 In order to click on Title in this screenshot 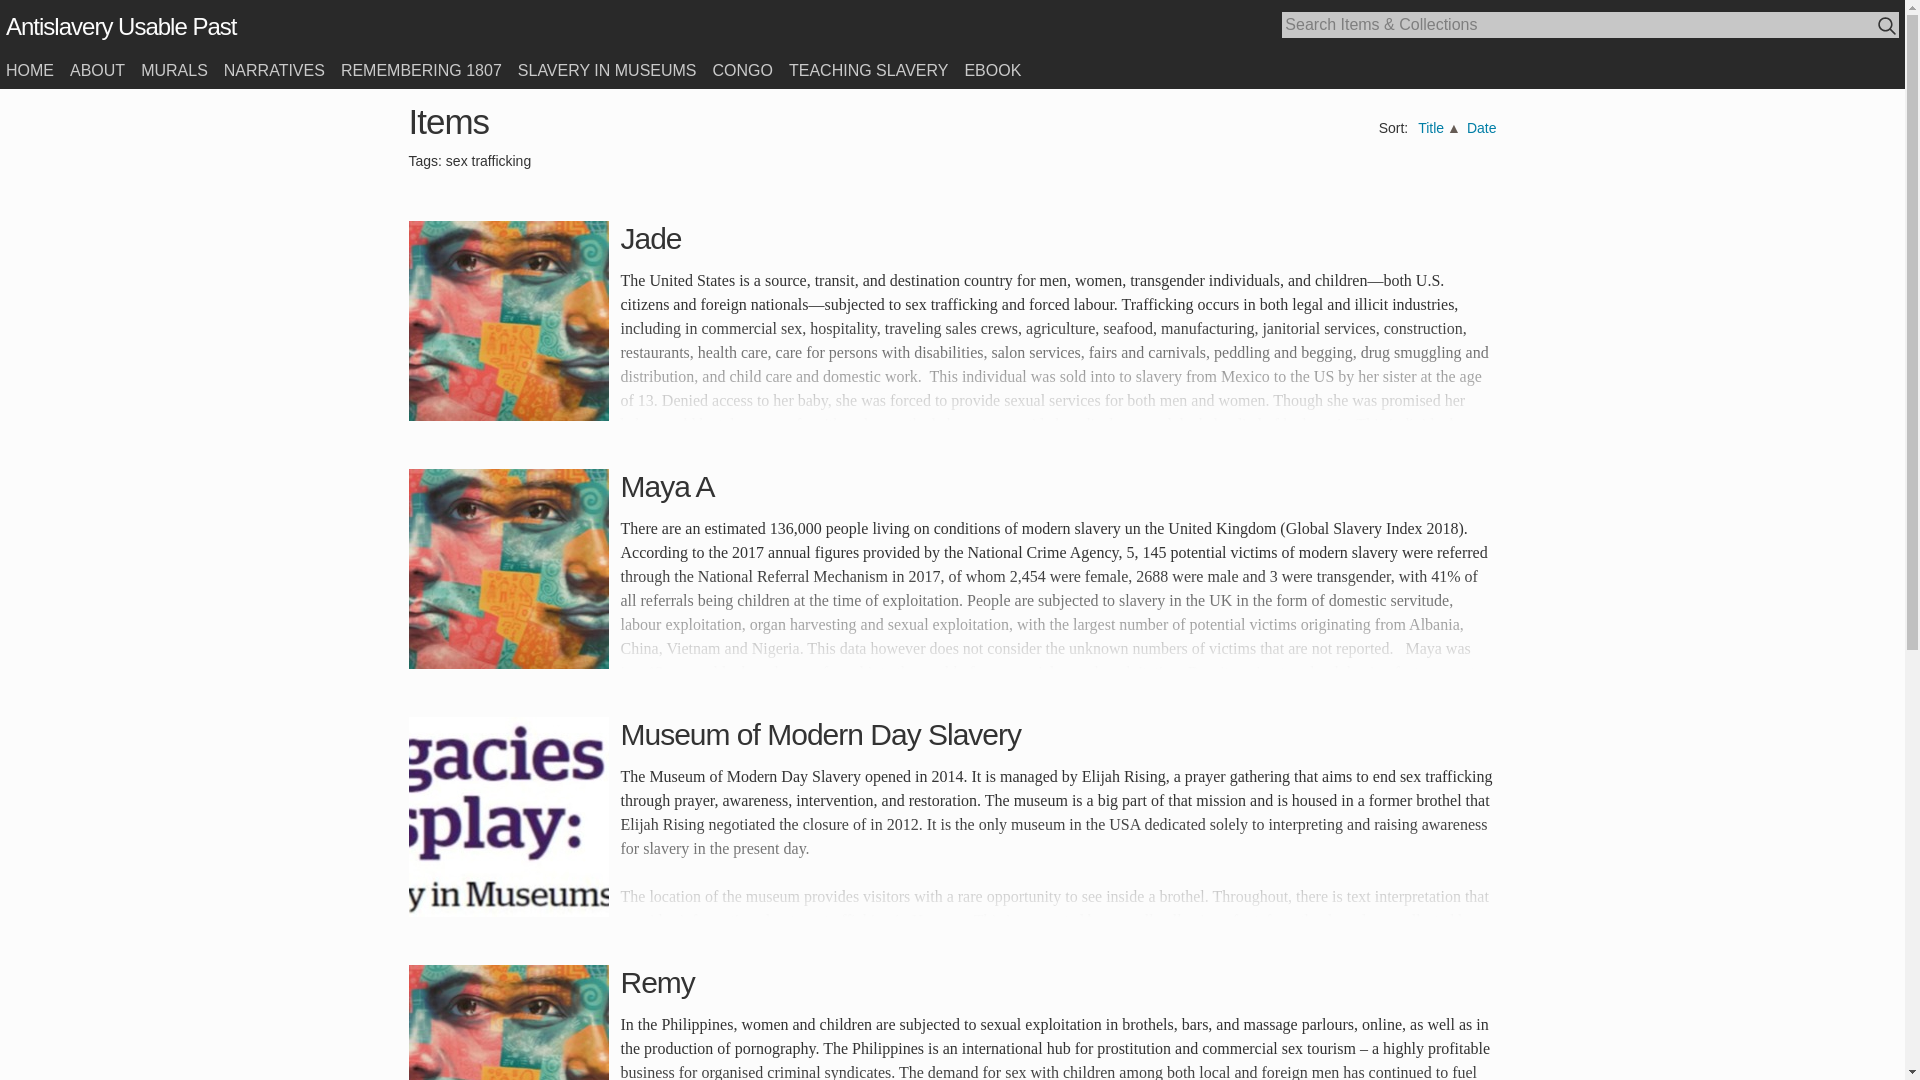, I will do `click(1430, 128)`.